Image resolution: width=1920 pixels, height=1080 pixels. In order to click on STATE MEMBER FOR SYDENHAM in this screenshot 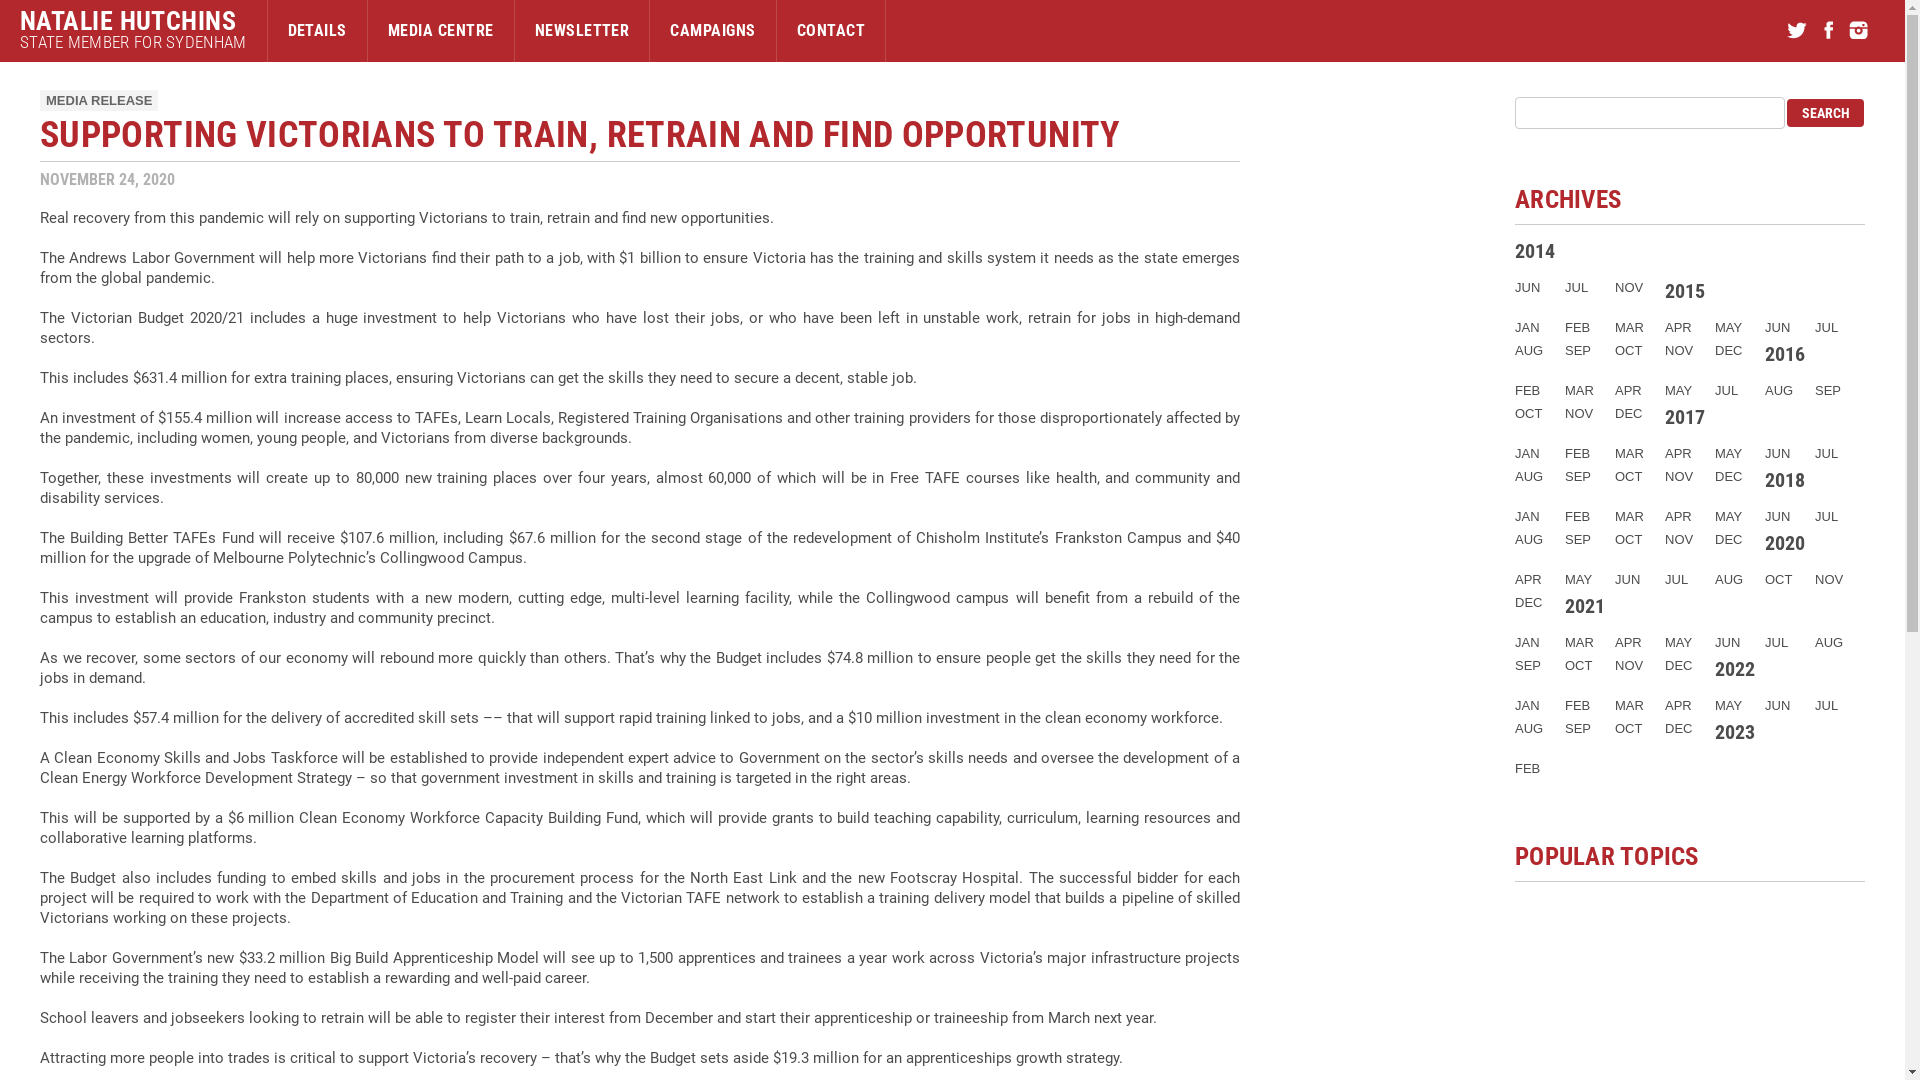, I will do `click(133, 42)`.